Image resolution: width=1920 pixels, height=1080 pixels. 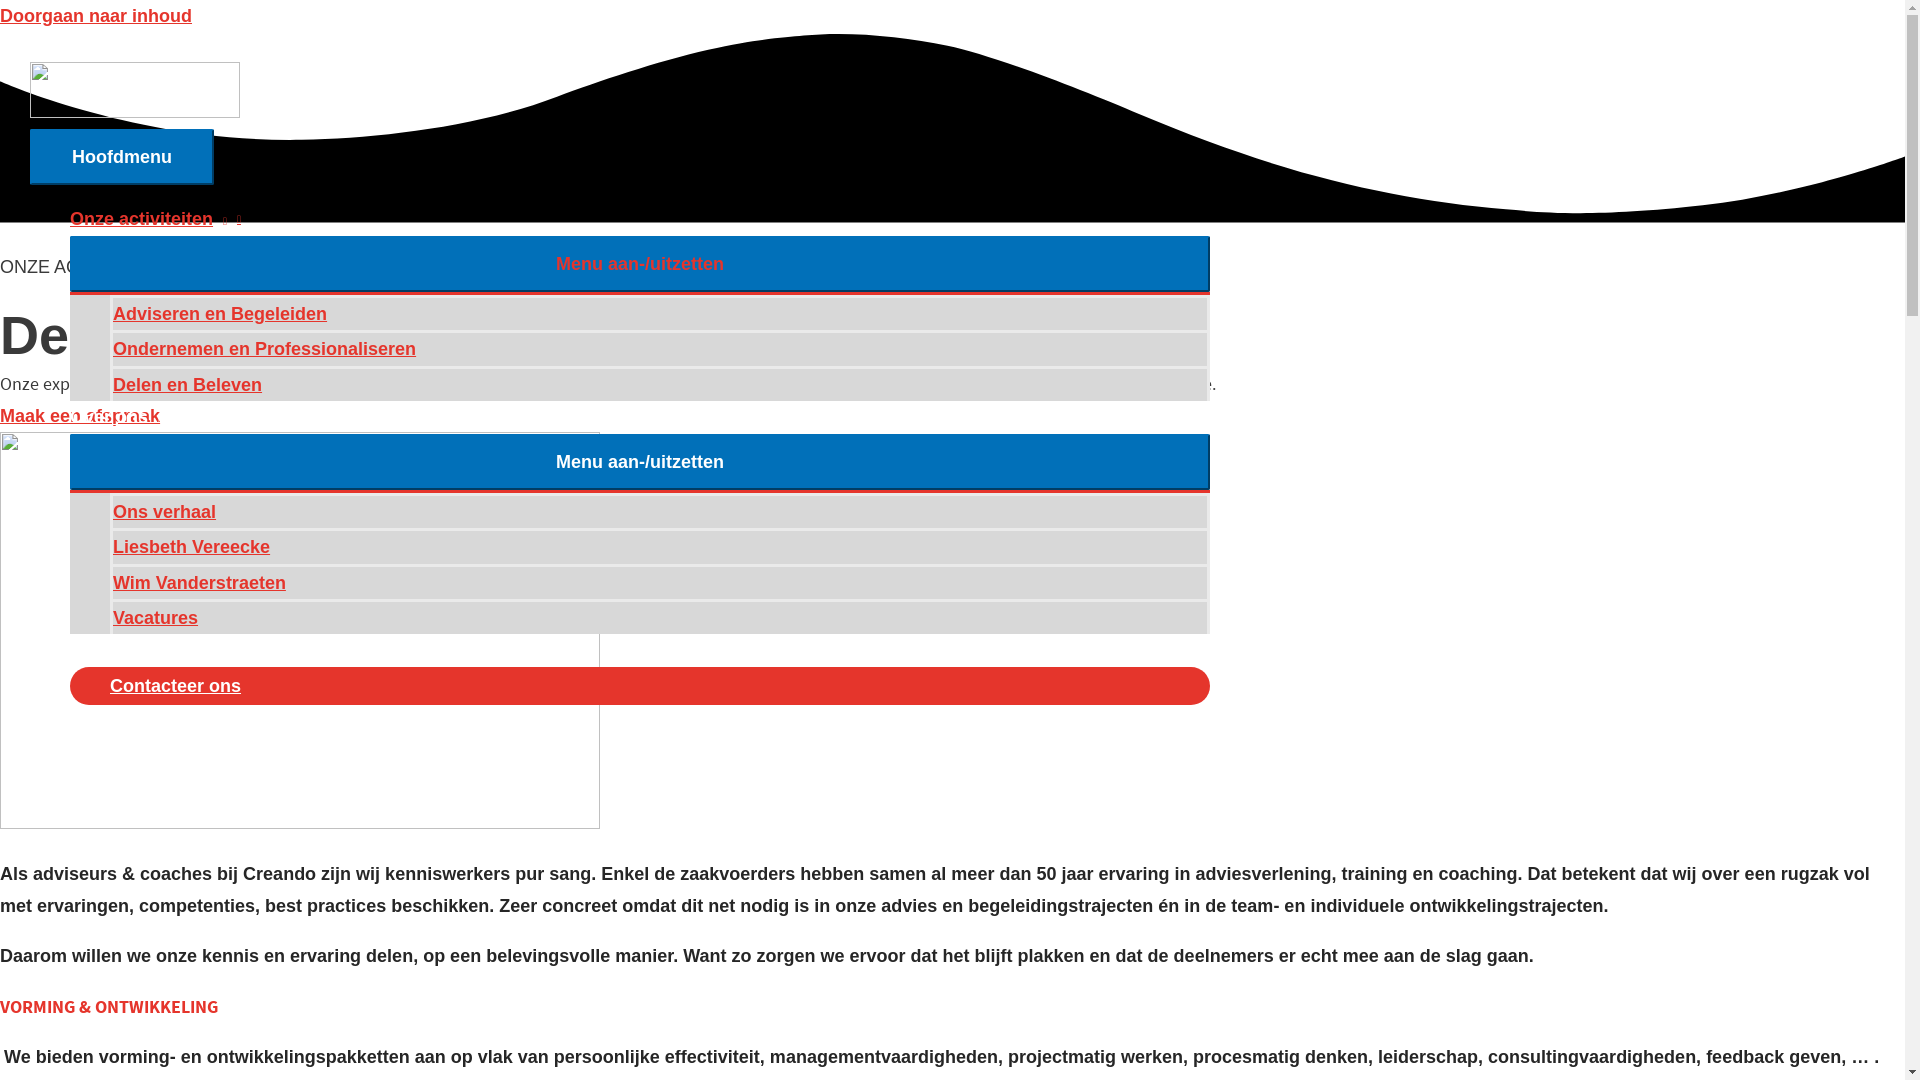 What do you see at coordinates (640, 219) in the screenshot?
I see `Onze activiteiten` at bounding box center [640, 219].